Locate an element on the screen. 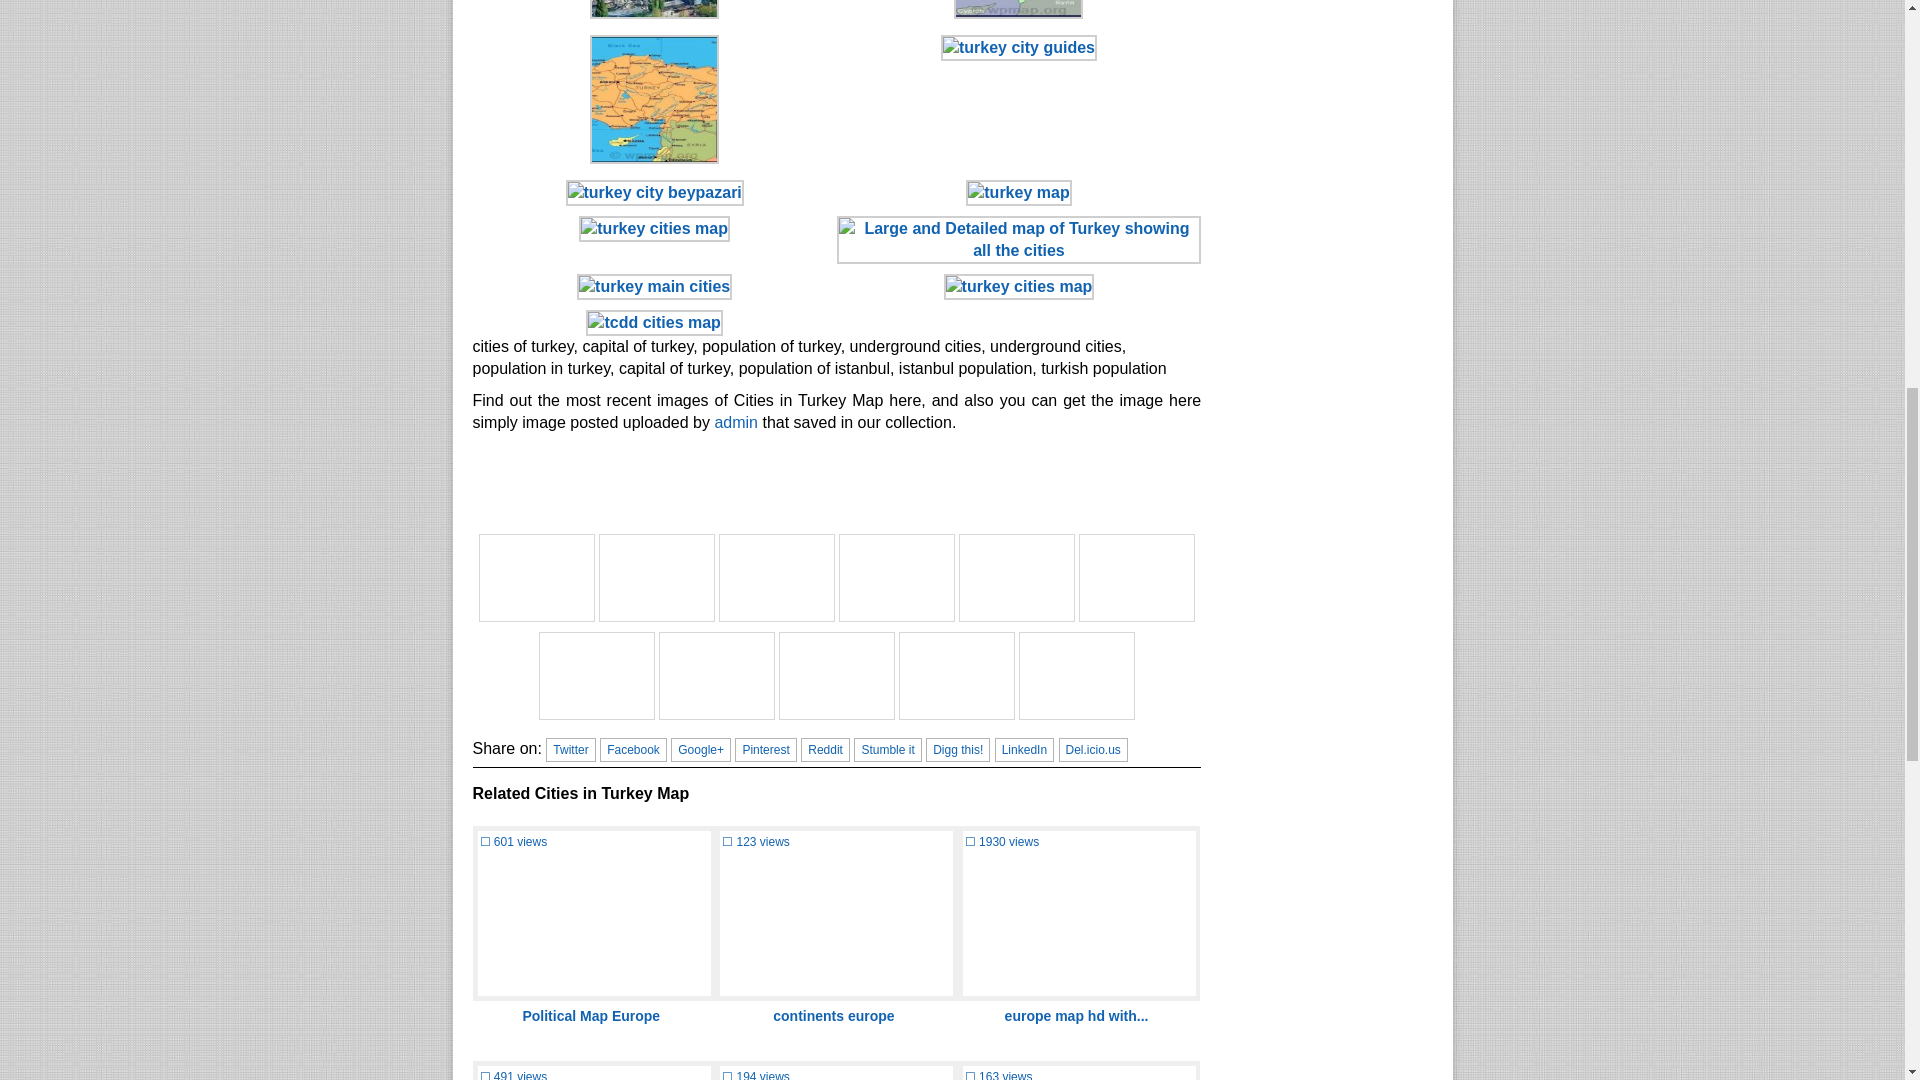 This screenshot has height=1080, width=1920. Reddit is located at coordinates (825, 750).